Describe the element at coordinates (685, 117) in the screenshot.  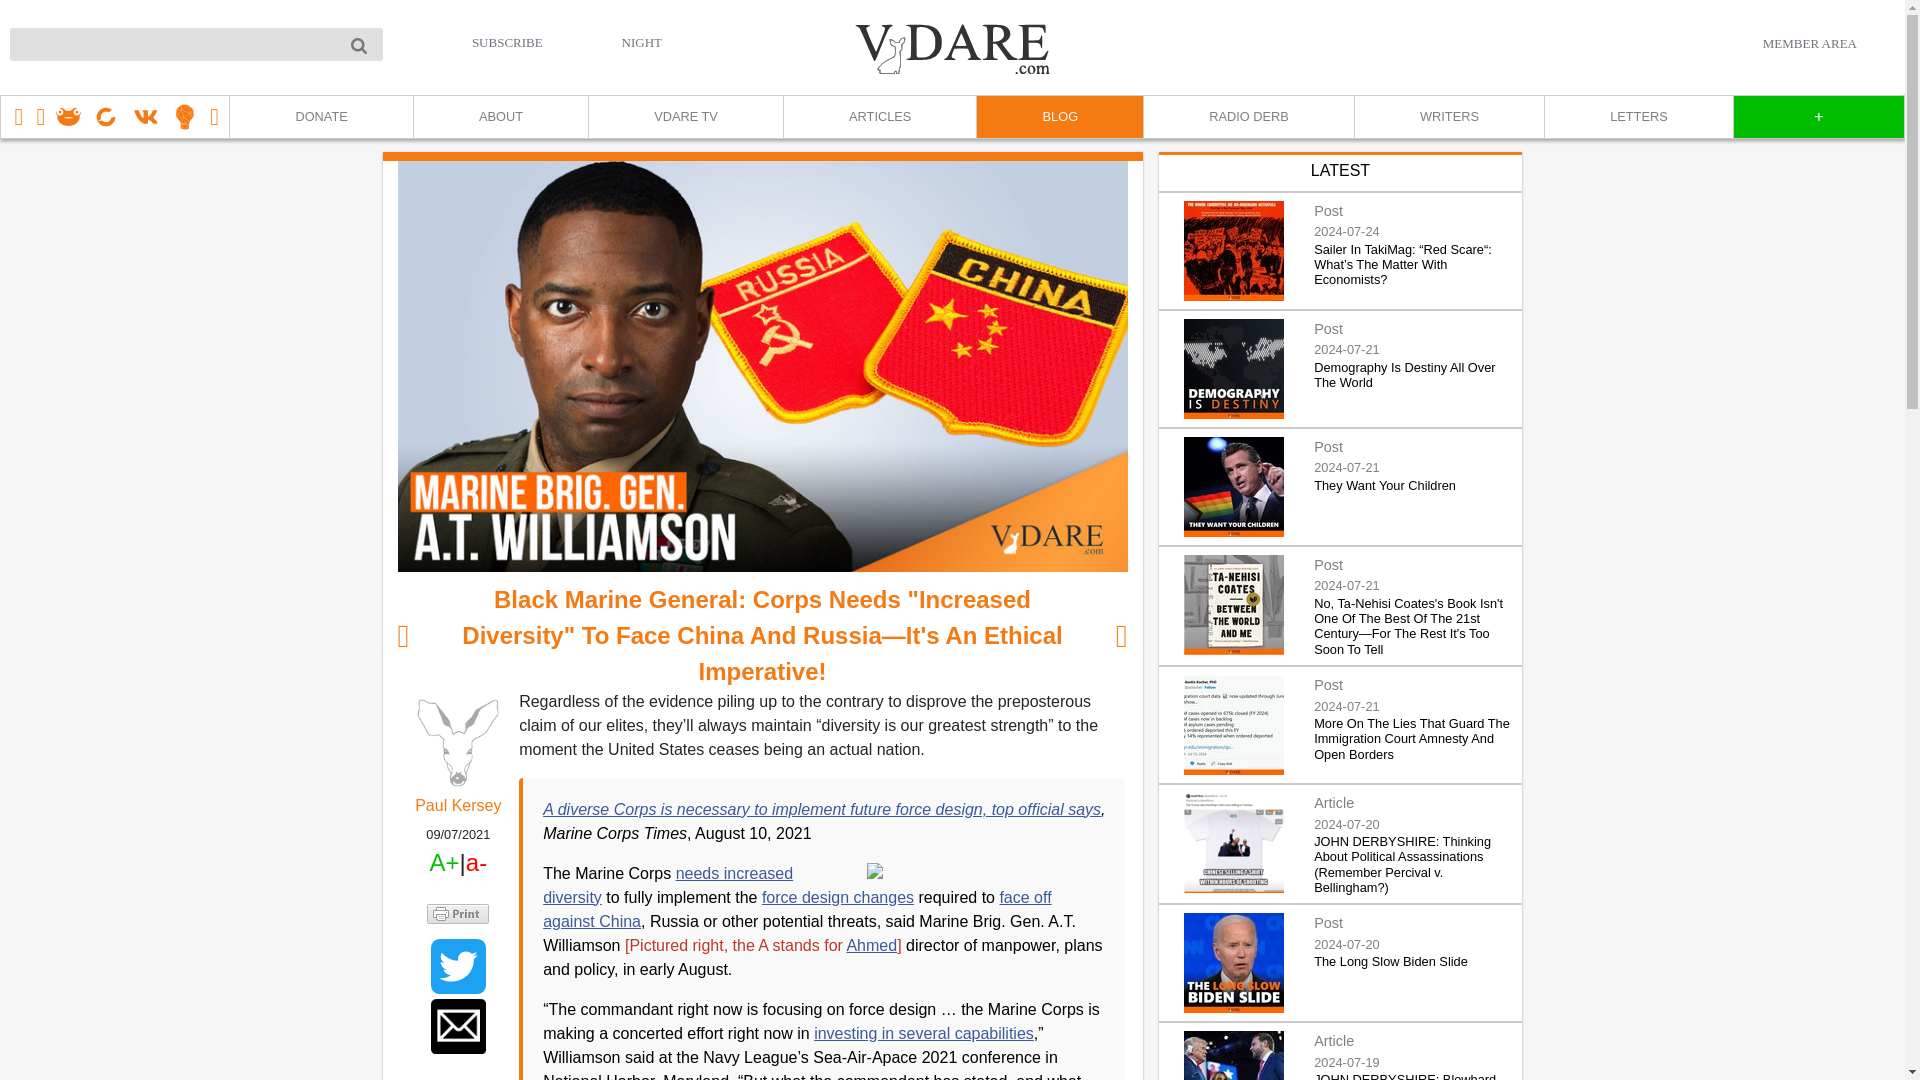
I see `VDARE TV` at that location.